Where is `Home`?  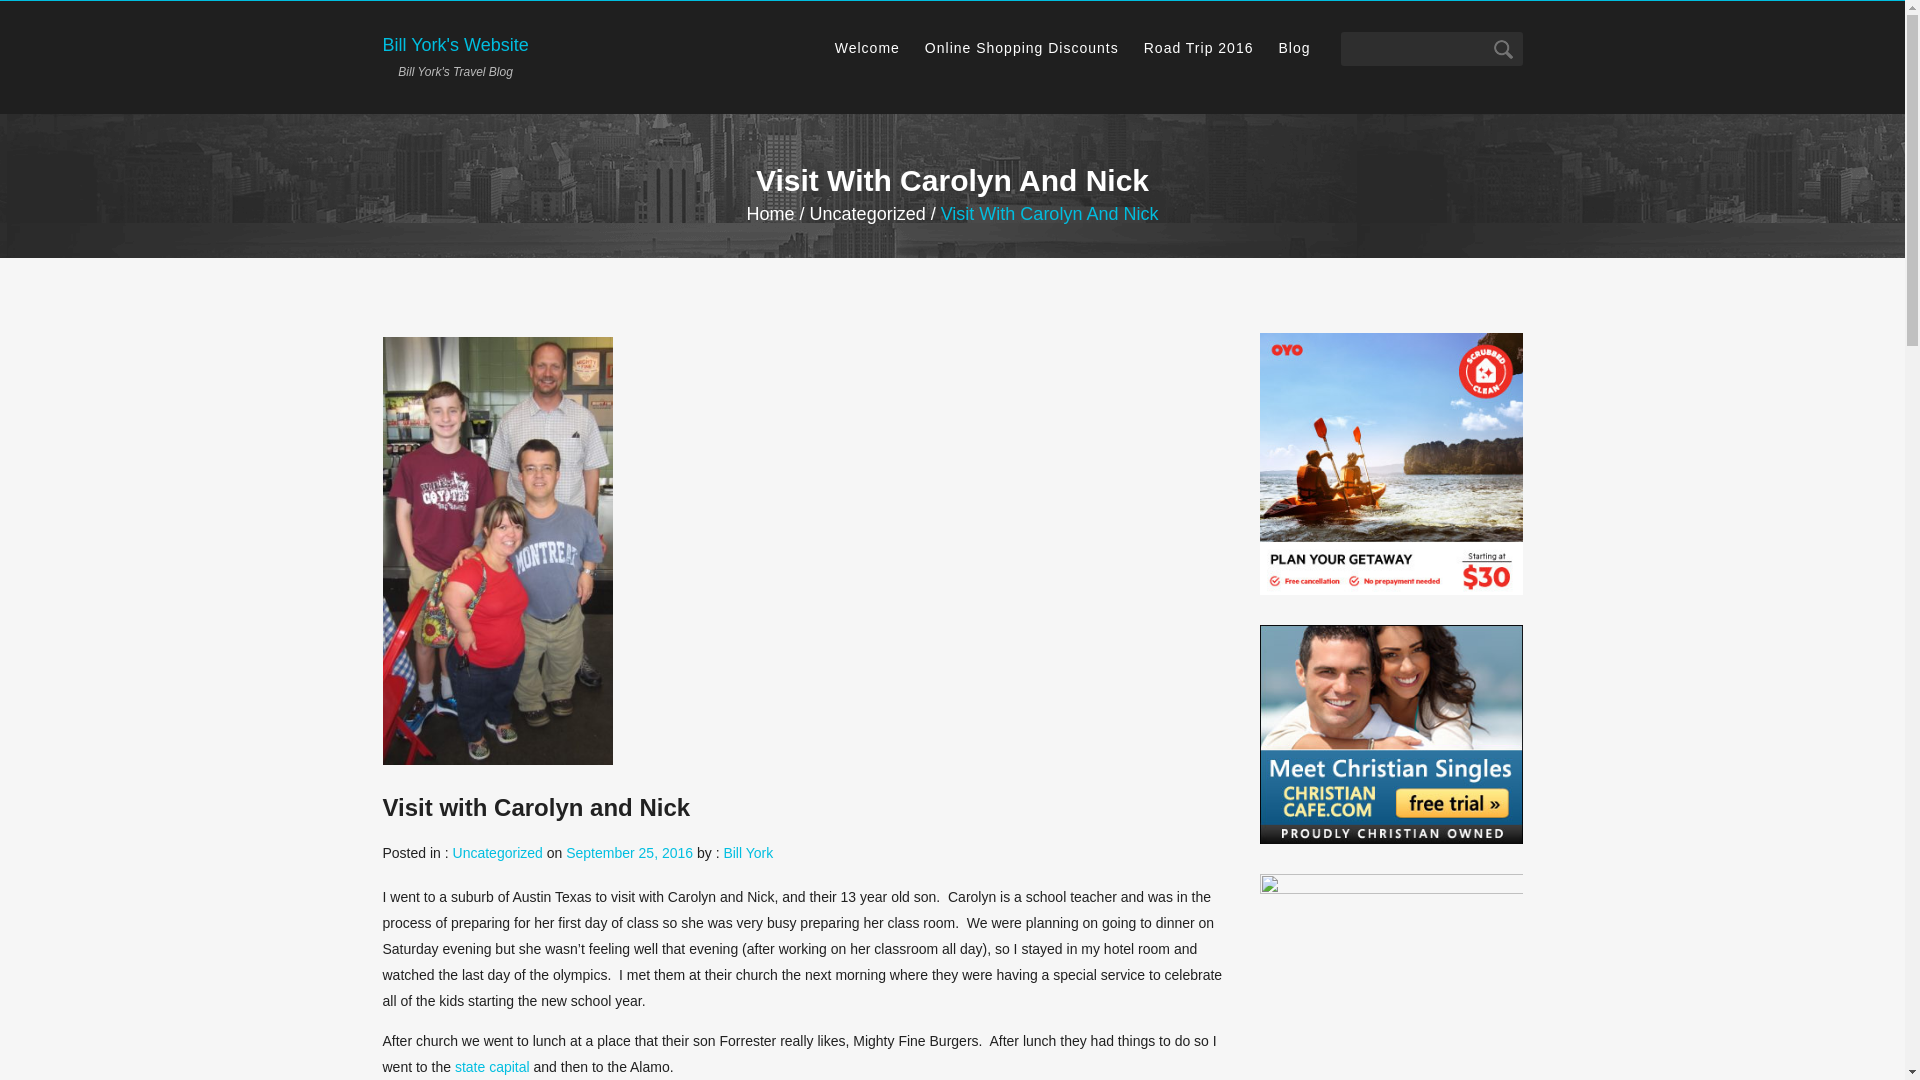
Home is located at coordinates (868, 214).